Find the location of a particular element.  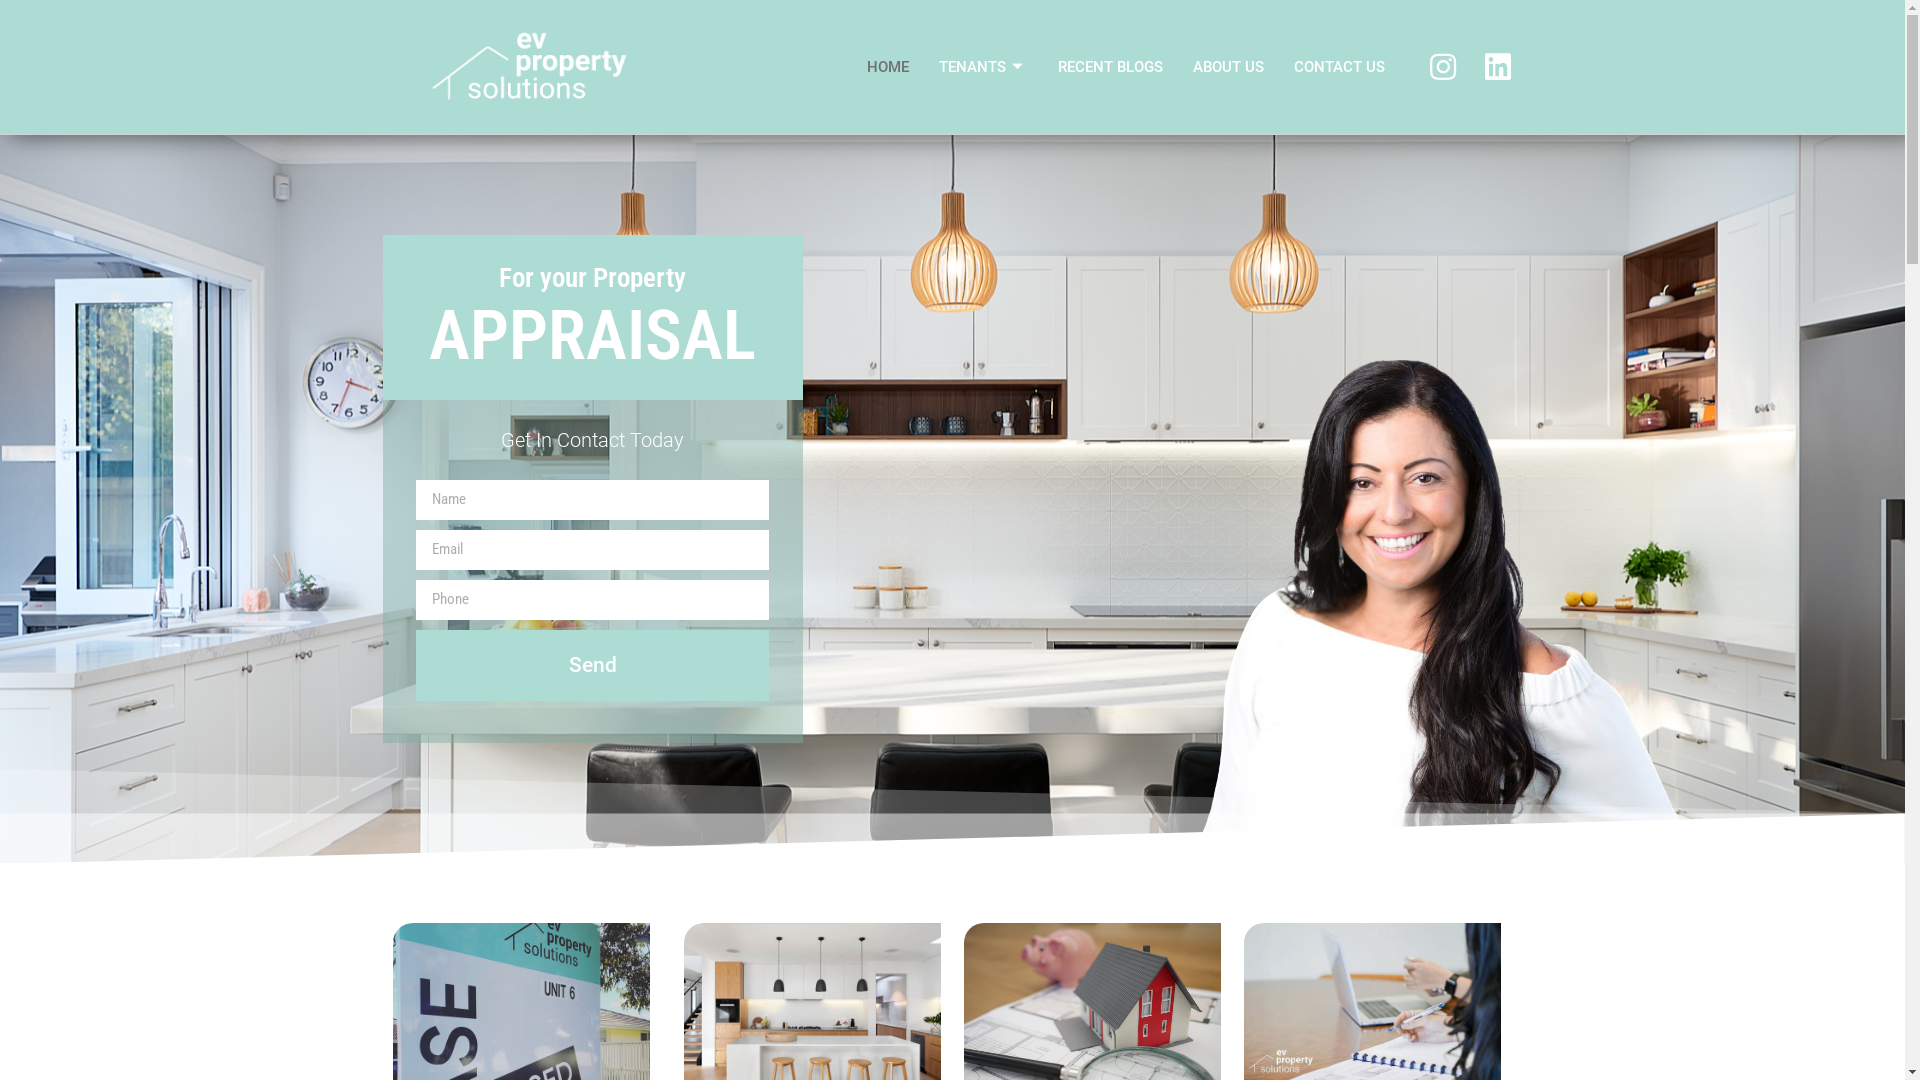

Send is located at coordinates (592, 666).